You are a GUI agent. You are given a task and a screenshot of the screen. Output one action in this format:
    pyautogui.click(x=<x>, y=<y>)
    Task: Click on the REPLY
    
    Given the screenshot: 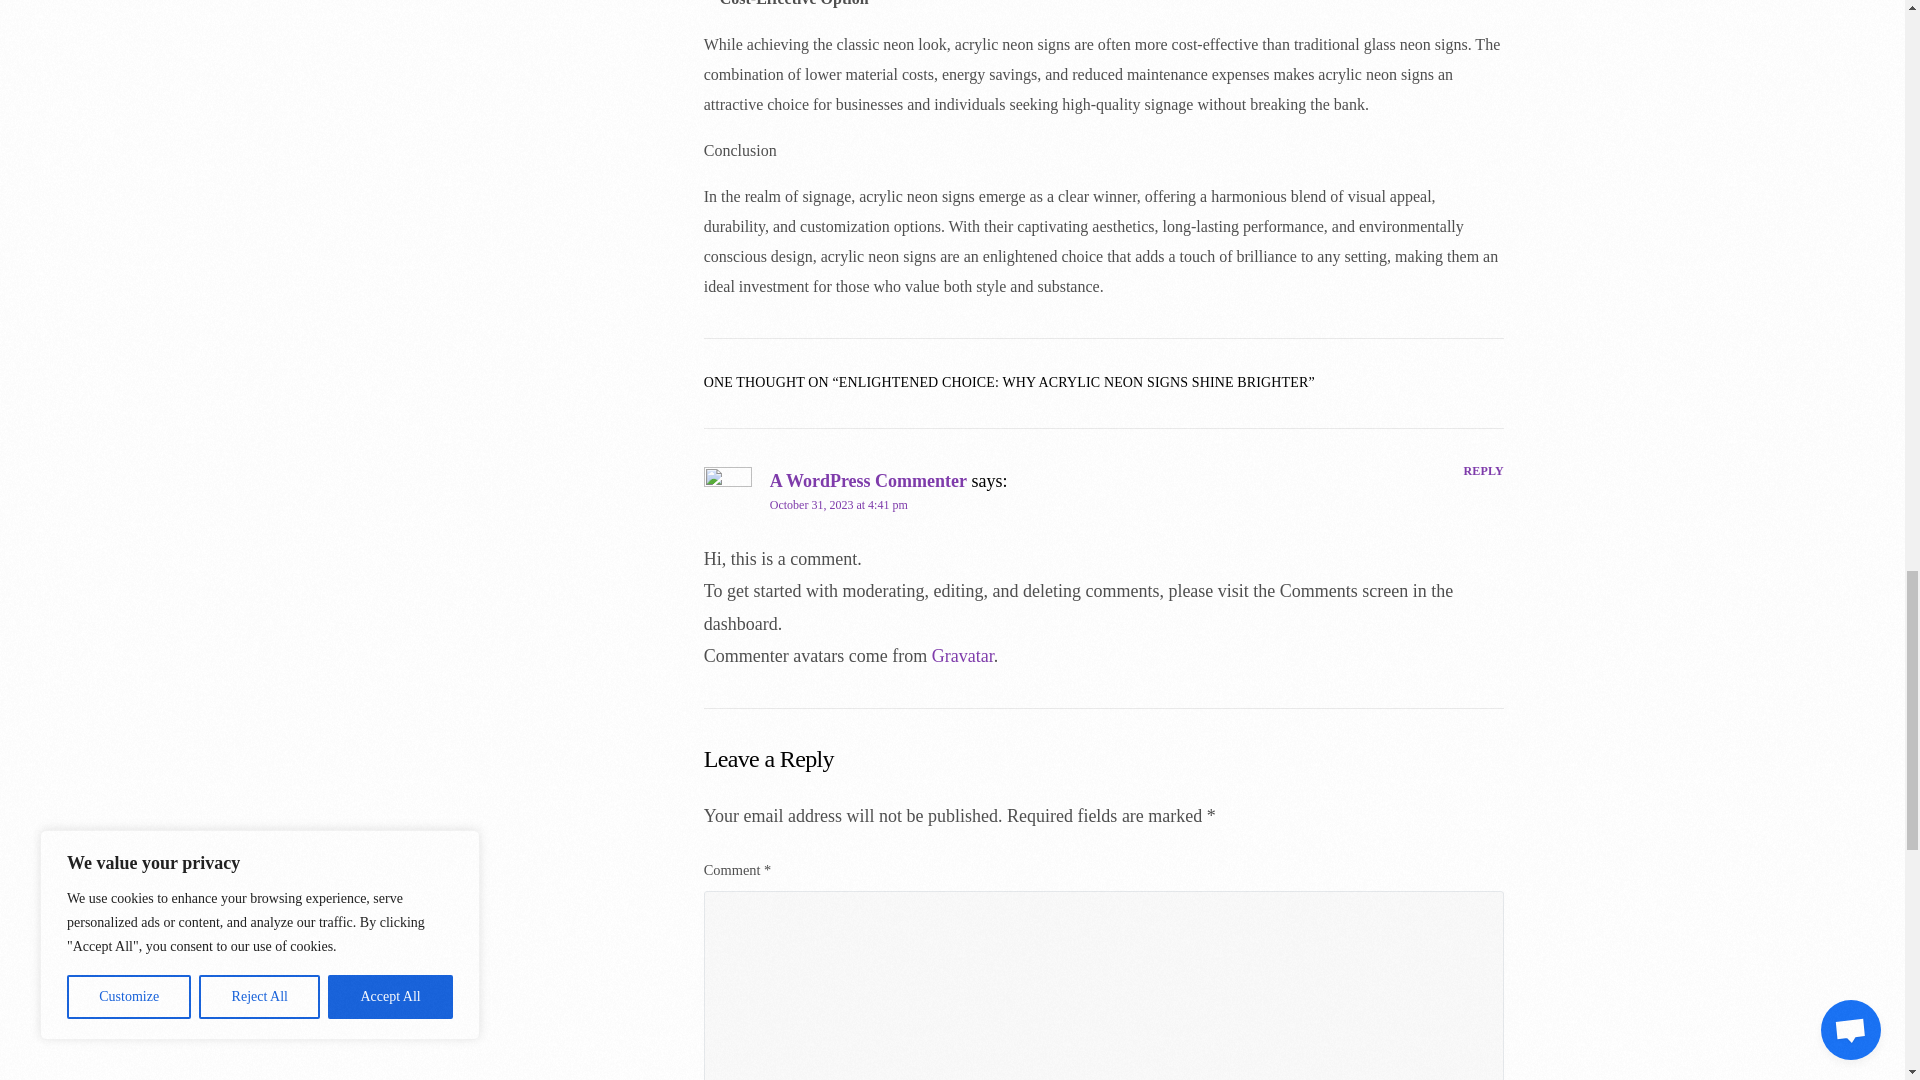 What is the action you would take?
    pyautogui.click(x=1483, y=472)
    